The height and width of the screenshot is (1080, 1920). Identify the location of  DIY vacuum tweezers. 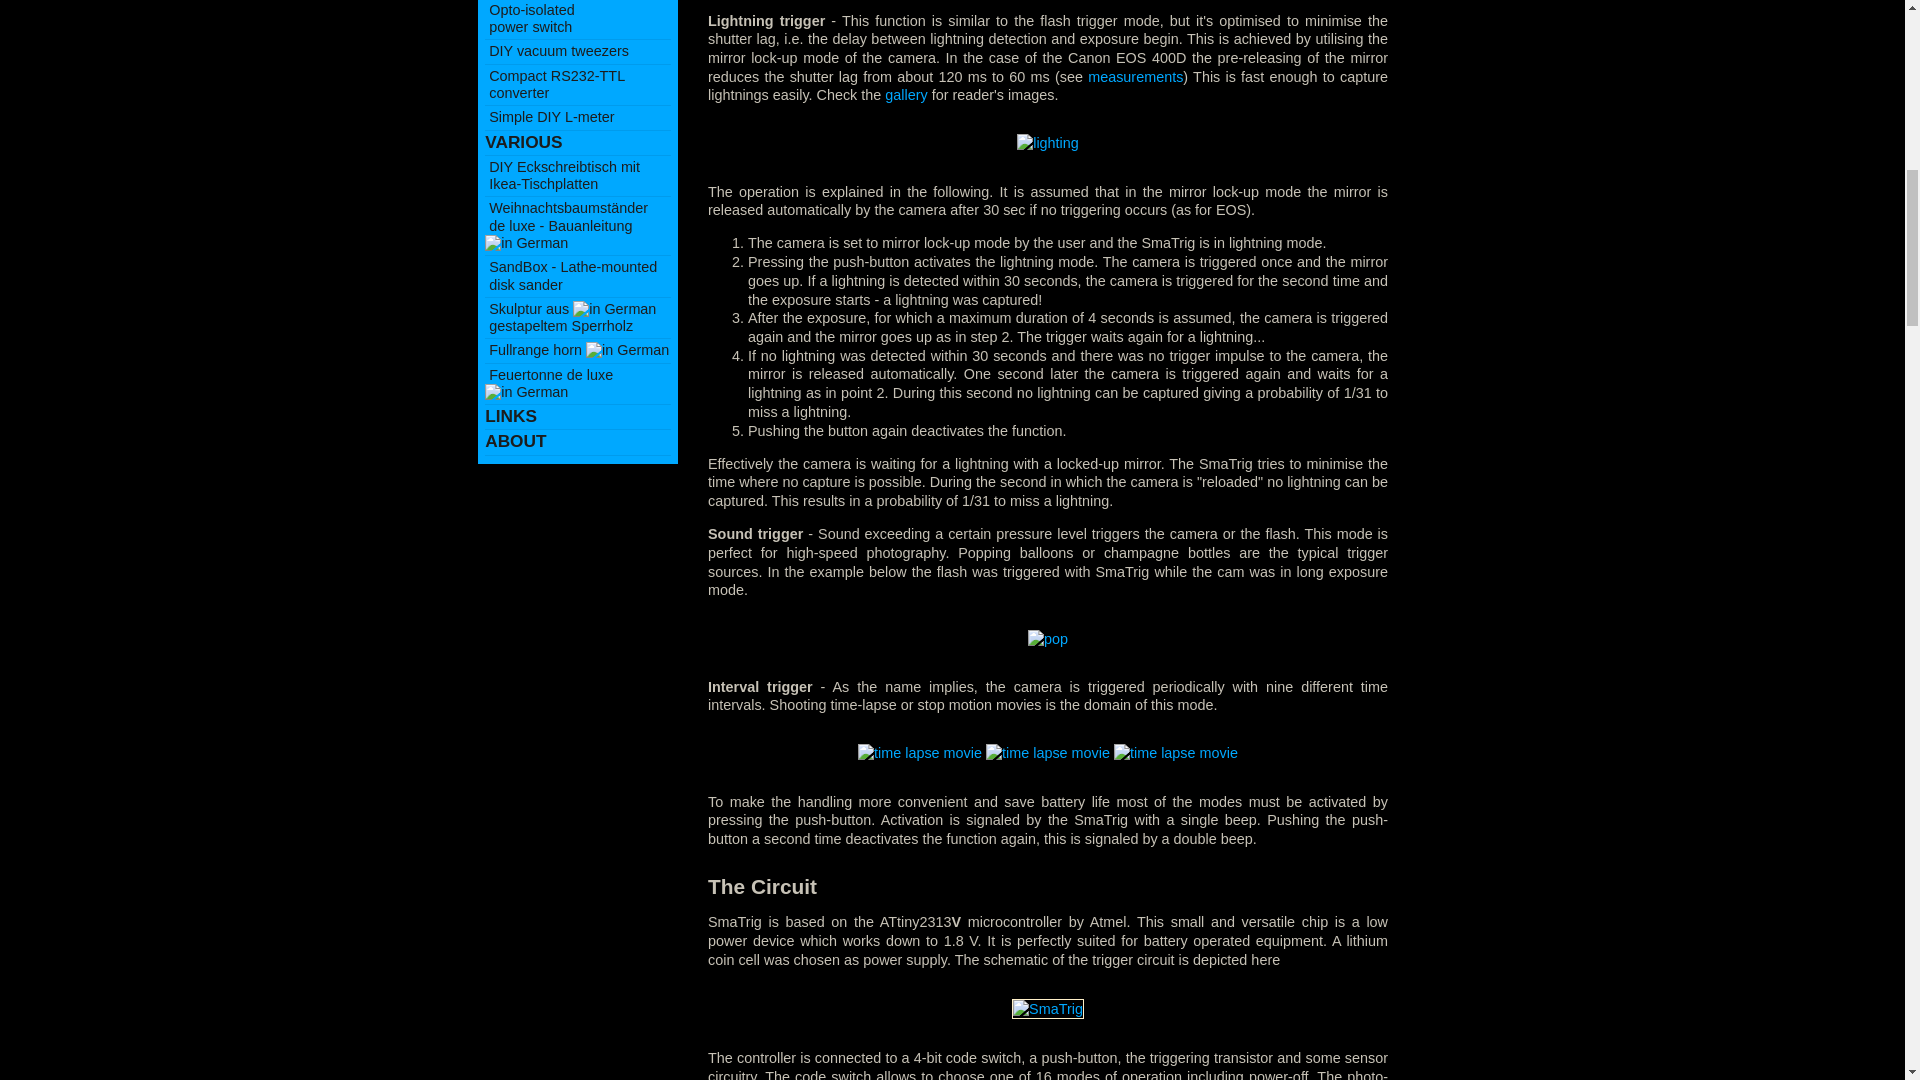
(570, 275).